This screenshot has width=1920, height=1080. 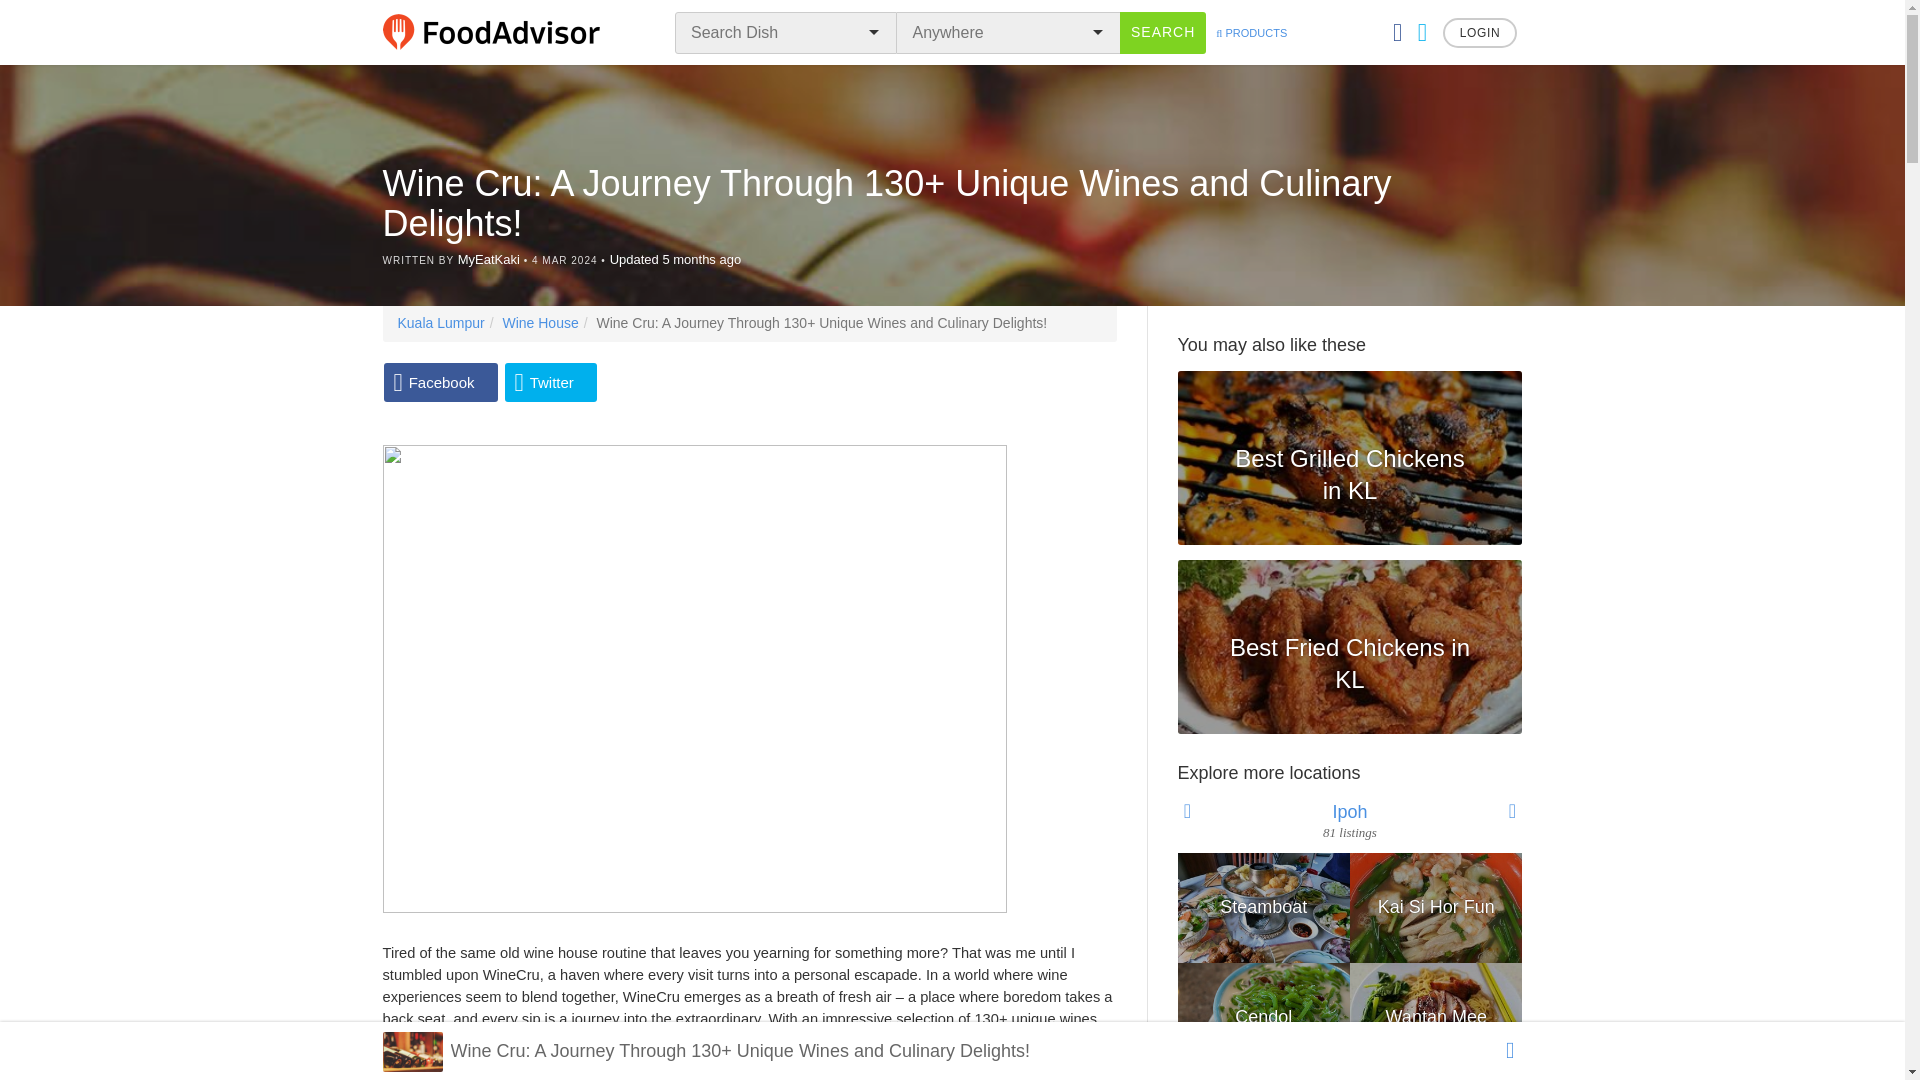 I want to click on SEARCH, so click(x=1162, y=32).